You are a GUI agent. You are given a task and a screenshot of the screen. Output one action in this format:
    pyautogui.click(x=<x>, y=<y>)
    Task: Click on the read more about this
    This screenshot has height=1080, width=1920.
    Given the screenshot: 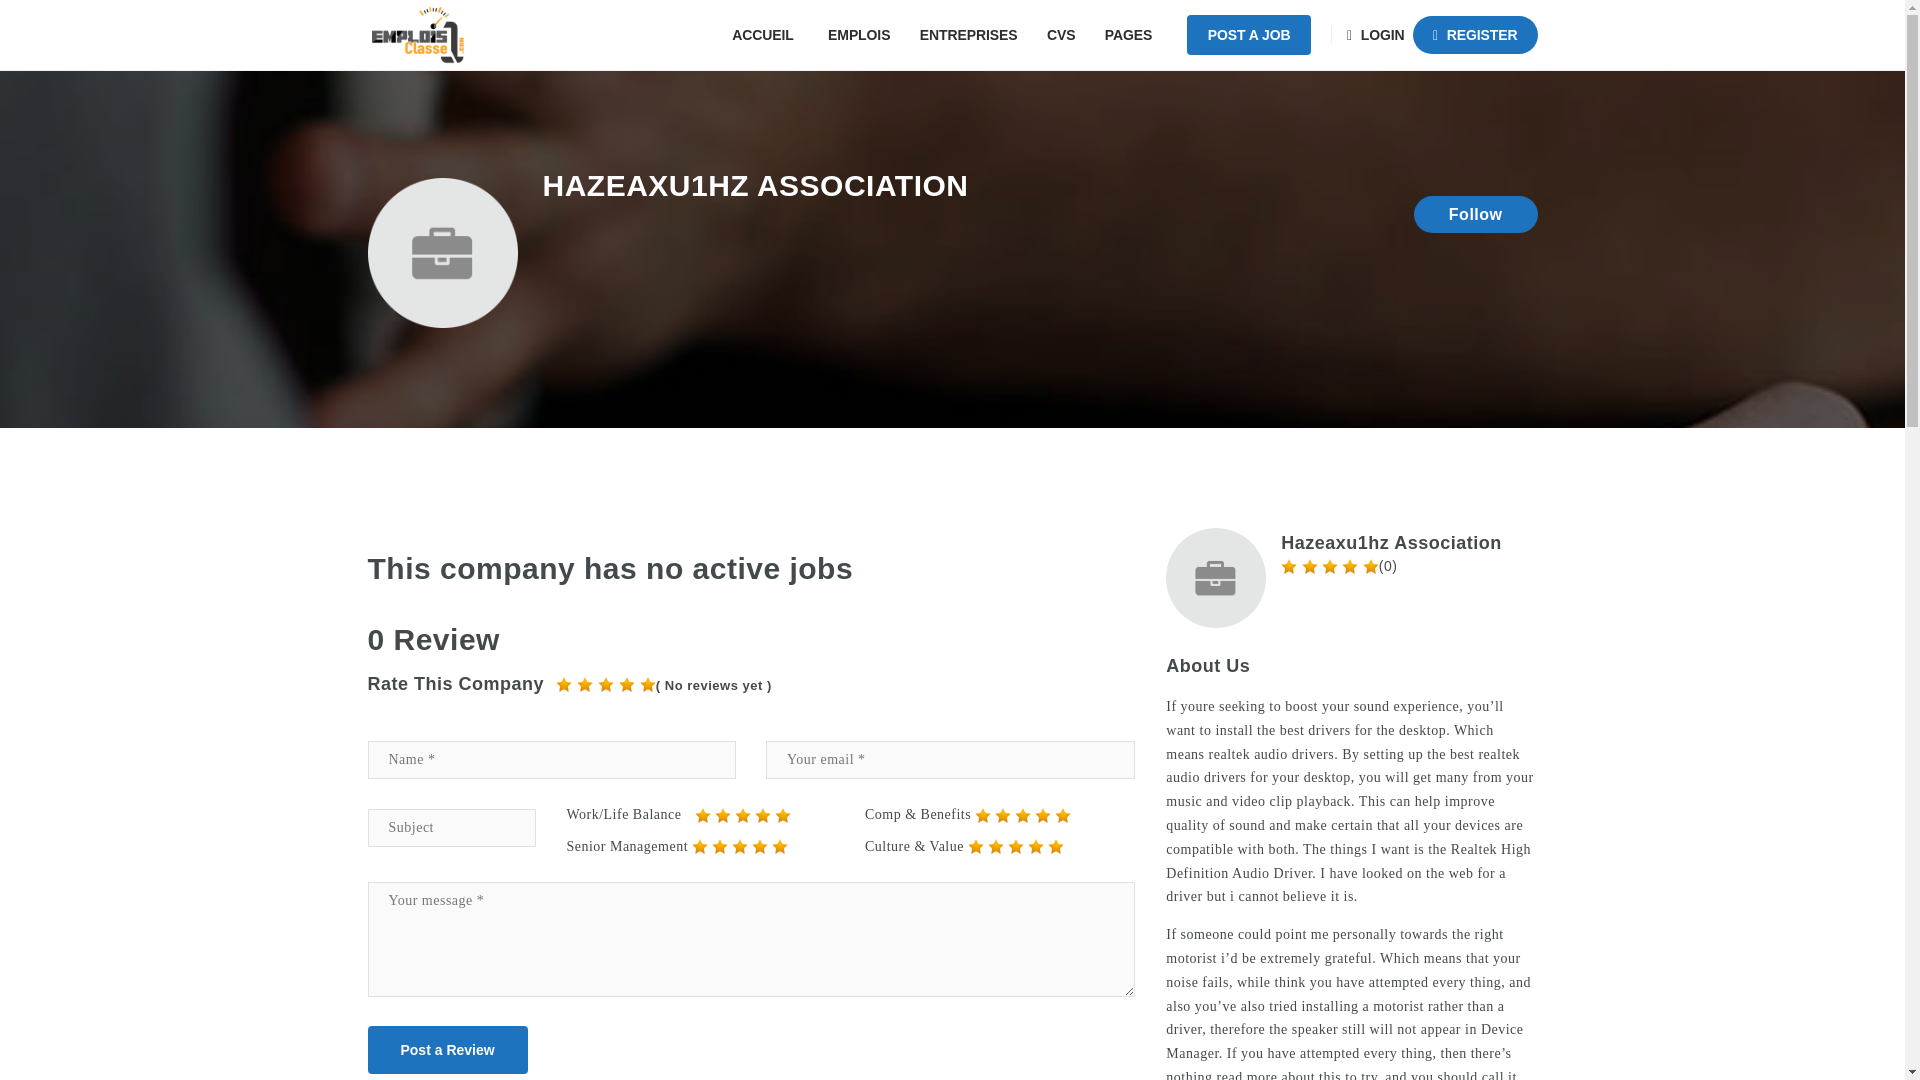 What is the action you would take?
    pyautogui.click(x=1280, y=1075)
    